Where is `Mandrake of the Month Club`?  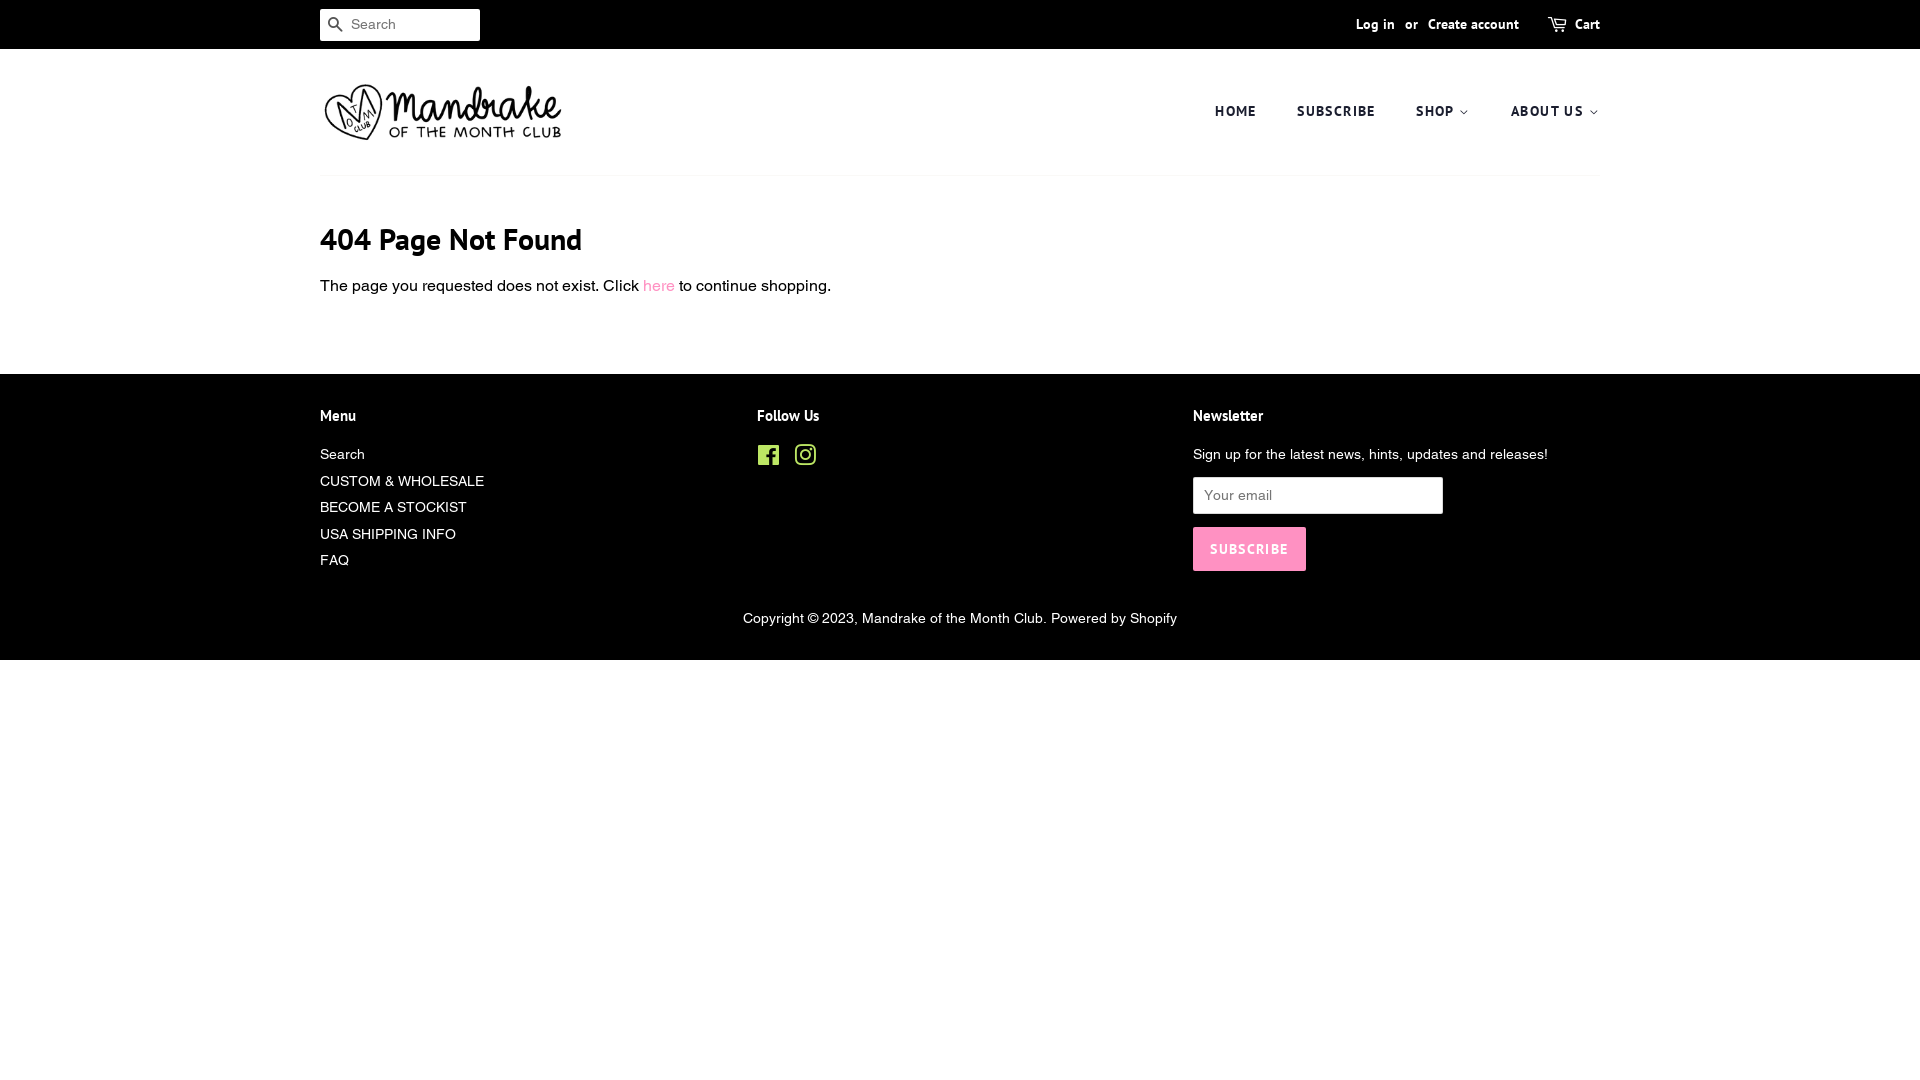
Mandrake of the Month Club is located at coordinates (952, 618).